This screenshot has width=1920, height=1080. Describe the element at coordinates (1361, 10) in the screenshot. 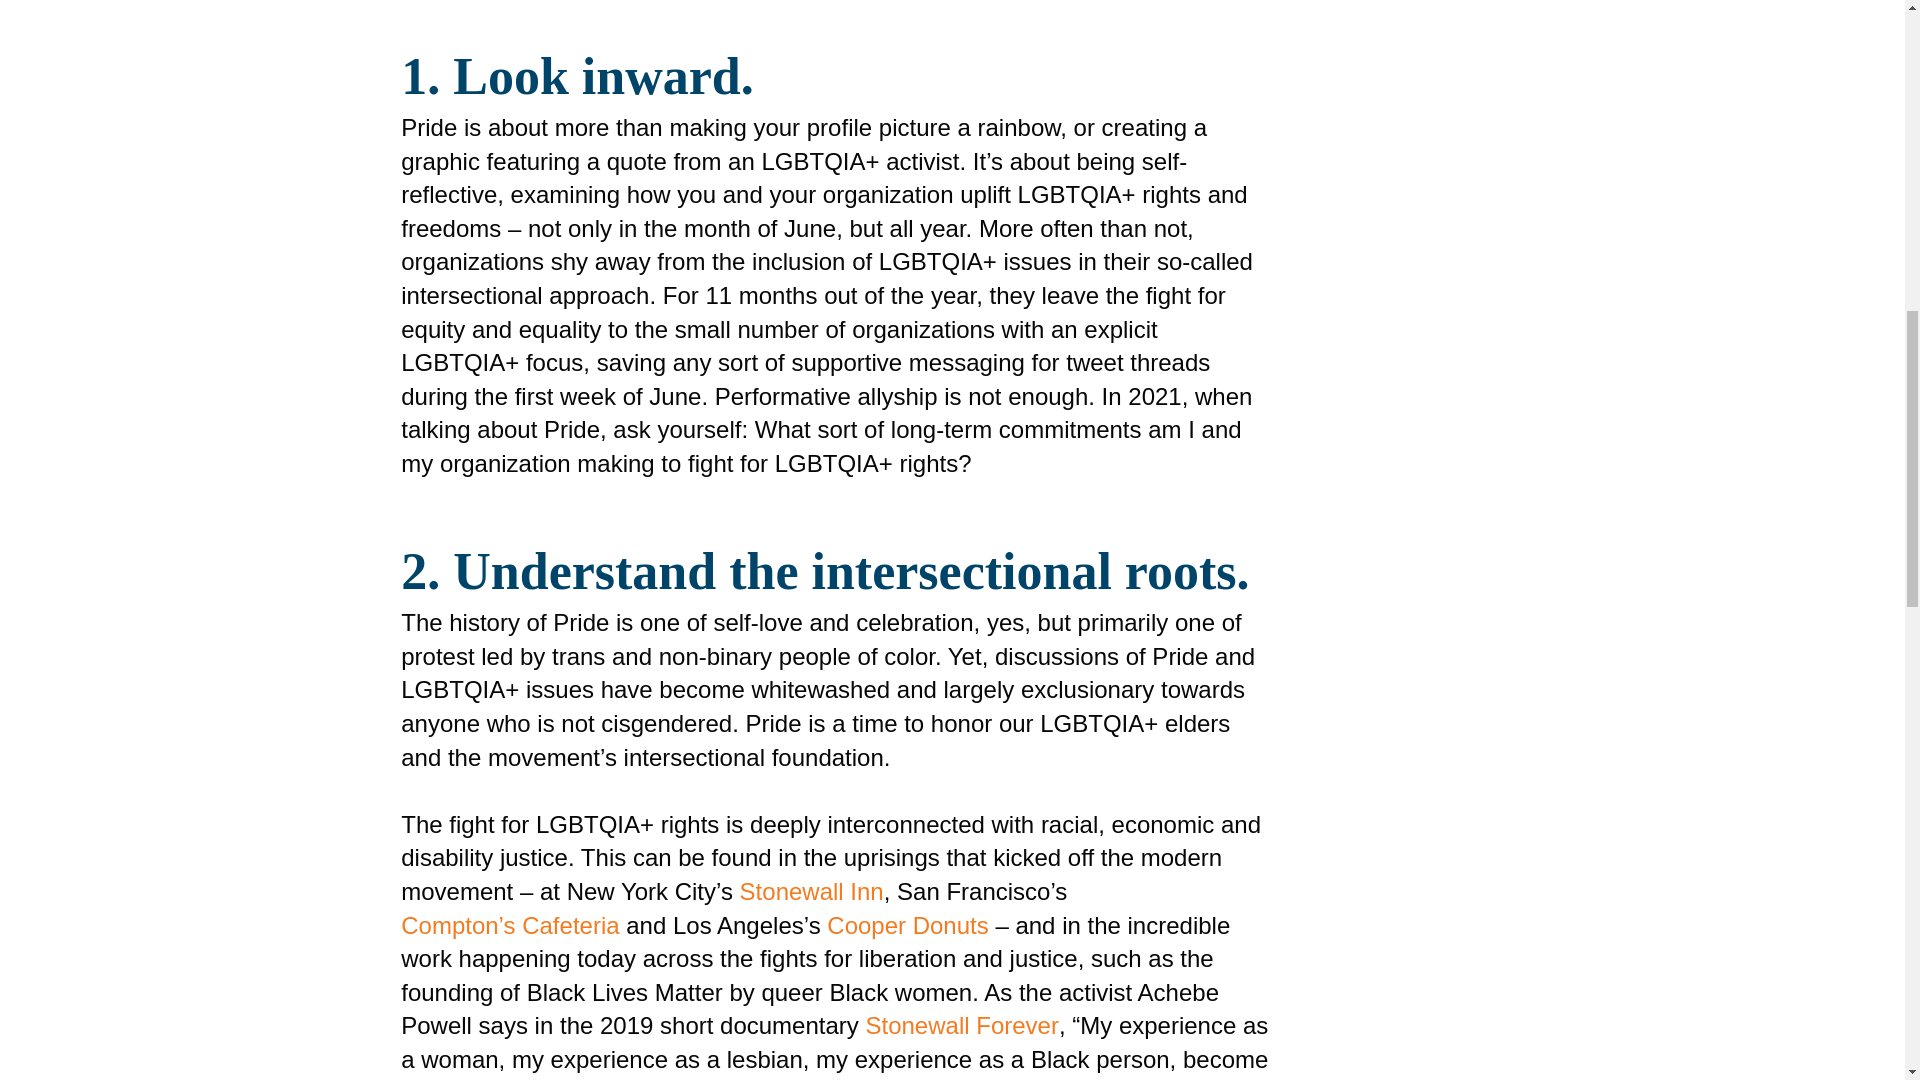

I see `Share to Facebook` at that location.